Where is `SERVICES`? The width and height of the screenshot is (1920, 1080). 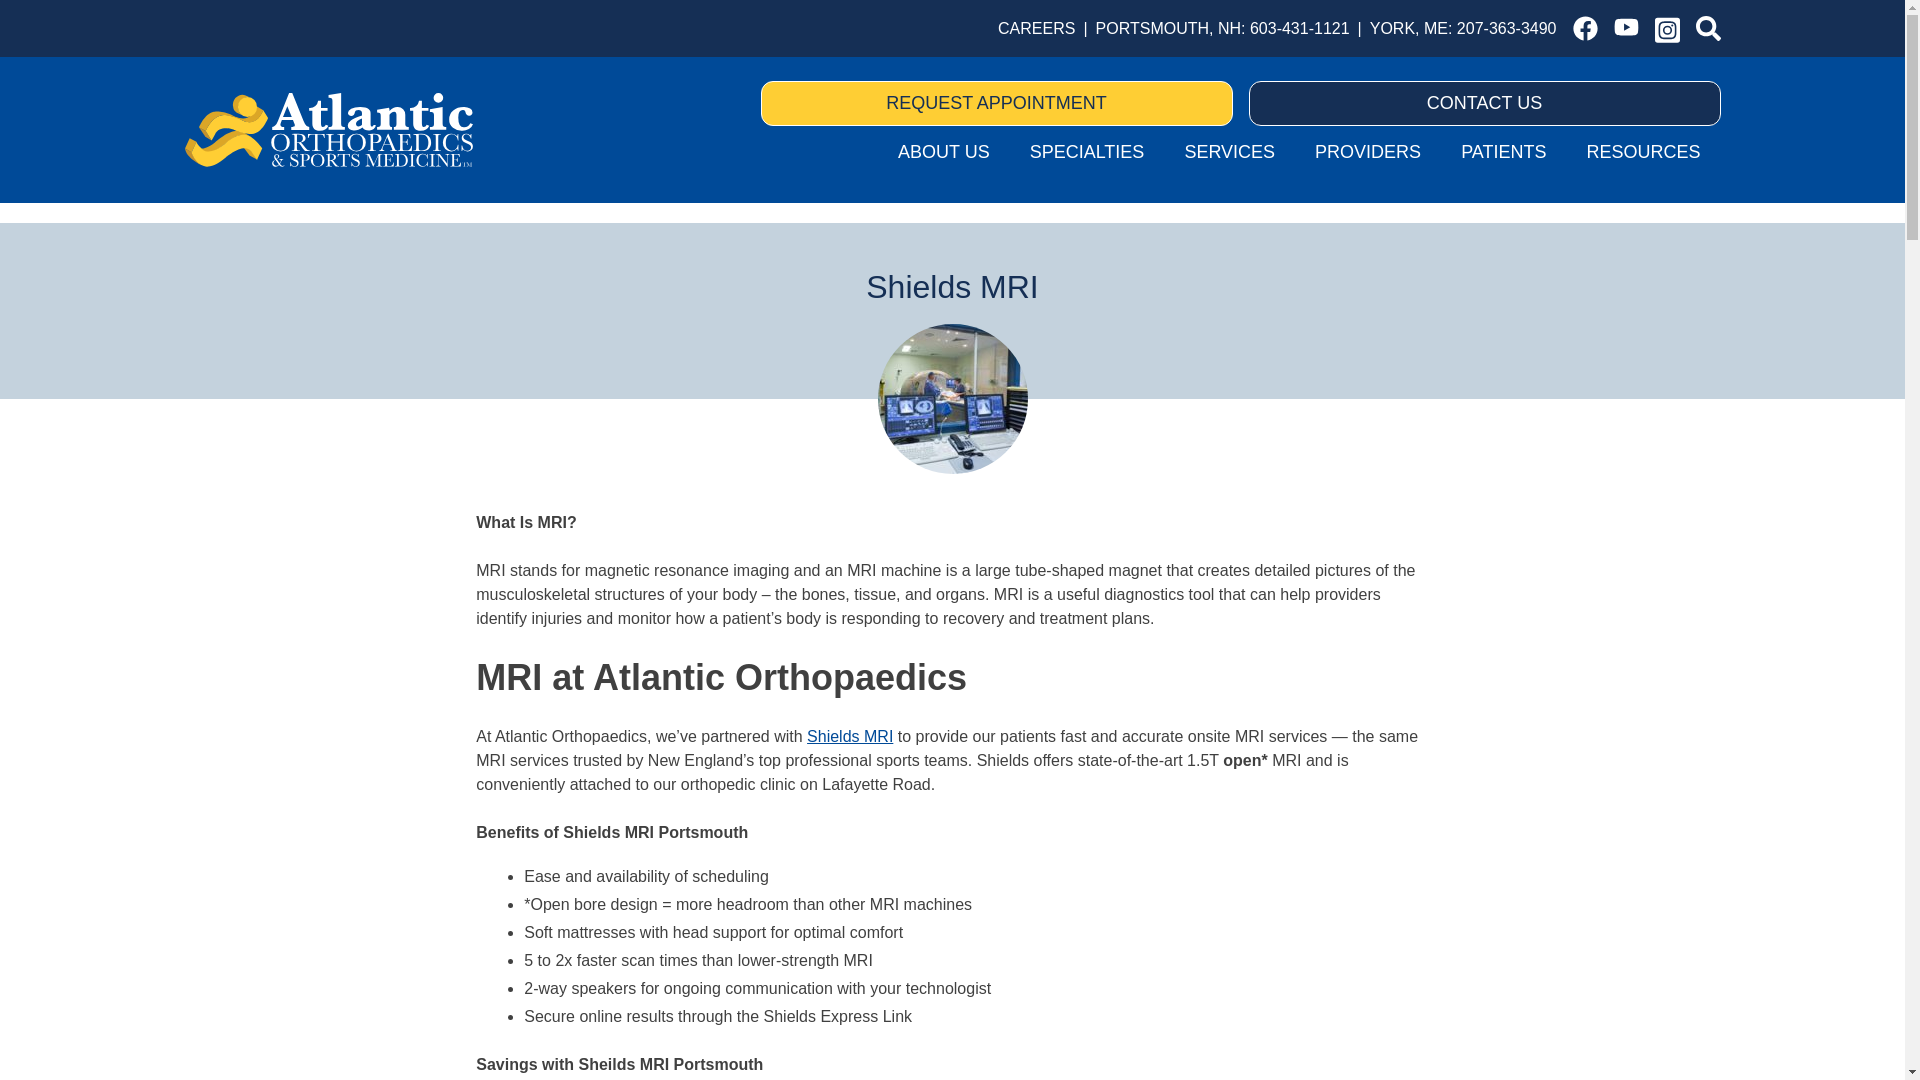
SERVICES is located at coordinates (1228, 152).